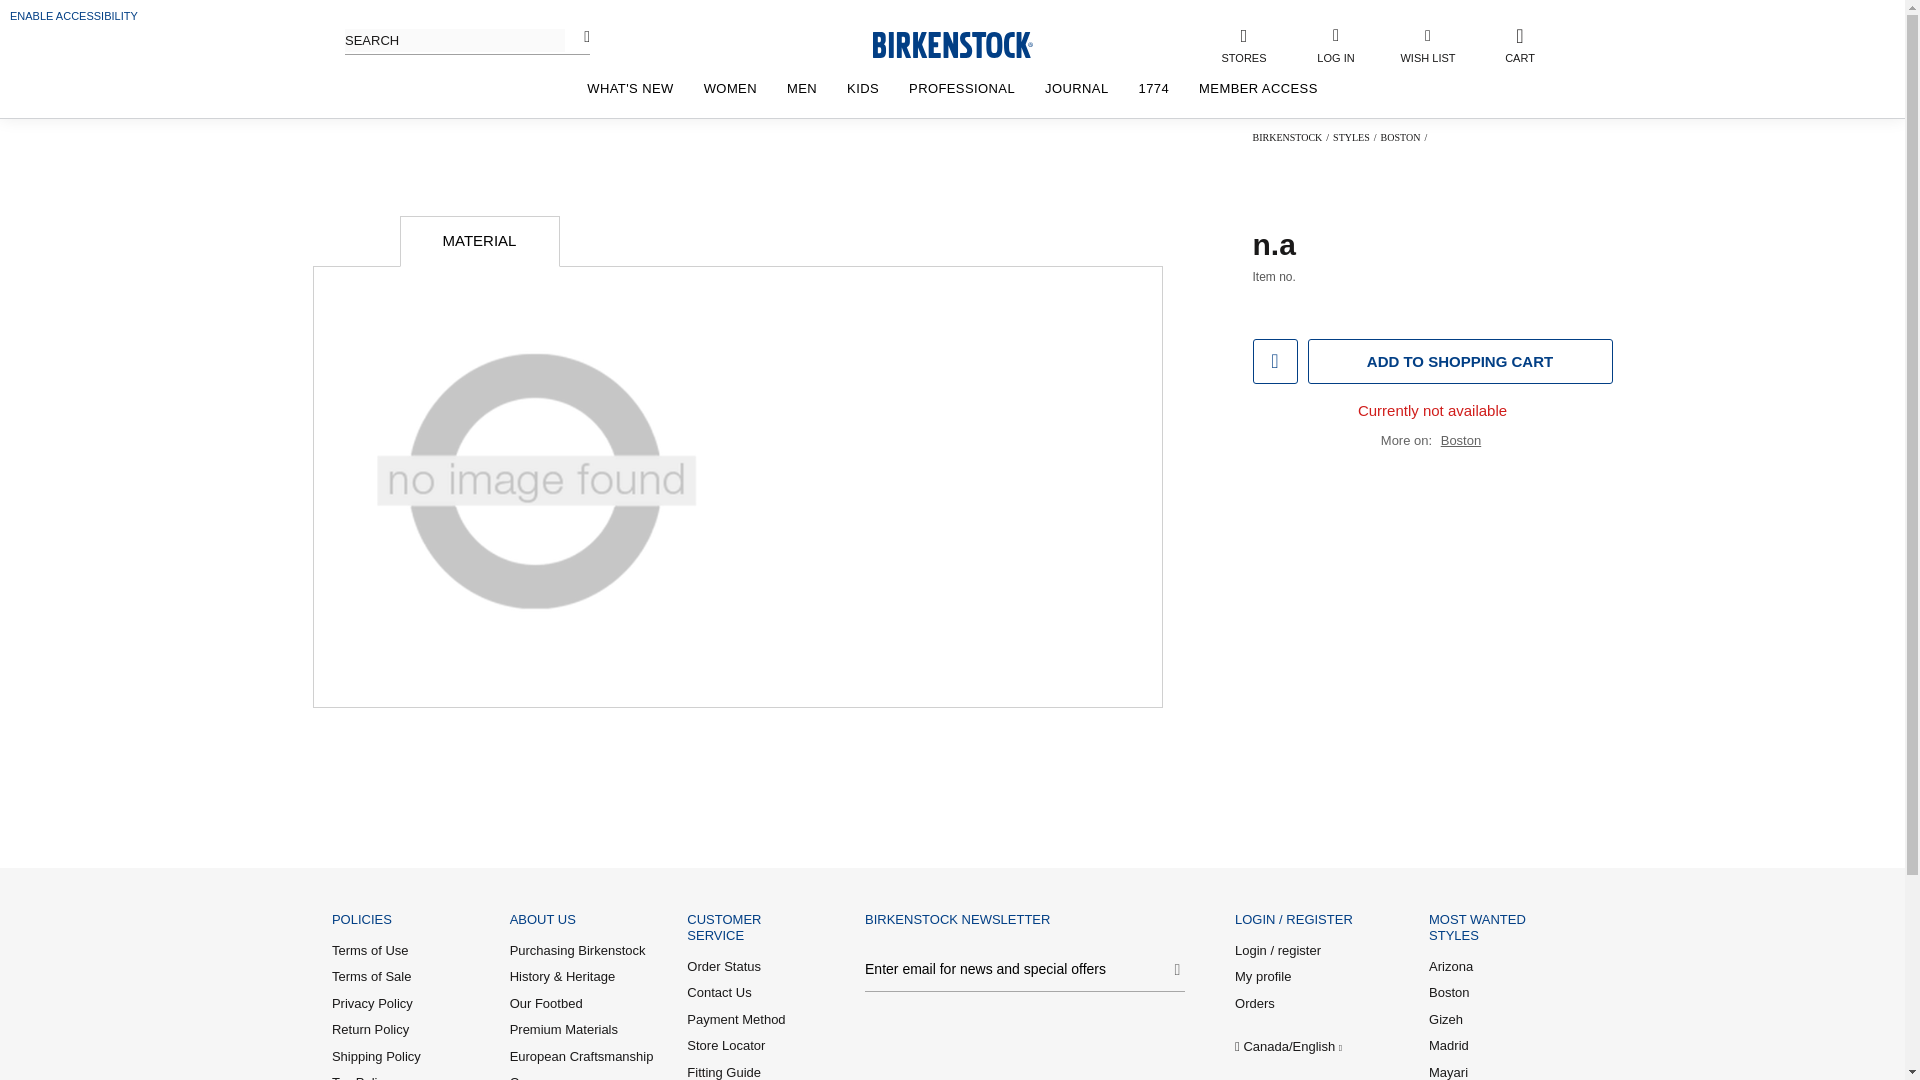 The image size is (1920, 1080). I want to click on Birkenstock, so click(1286, 136).